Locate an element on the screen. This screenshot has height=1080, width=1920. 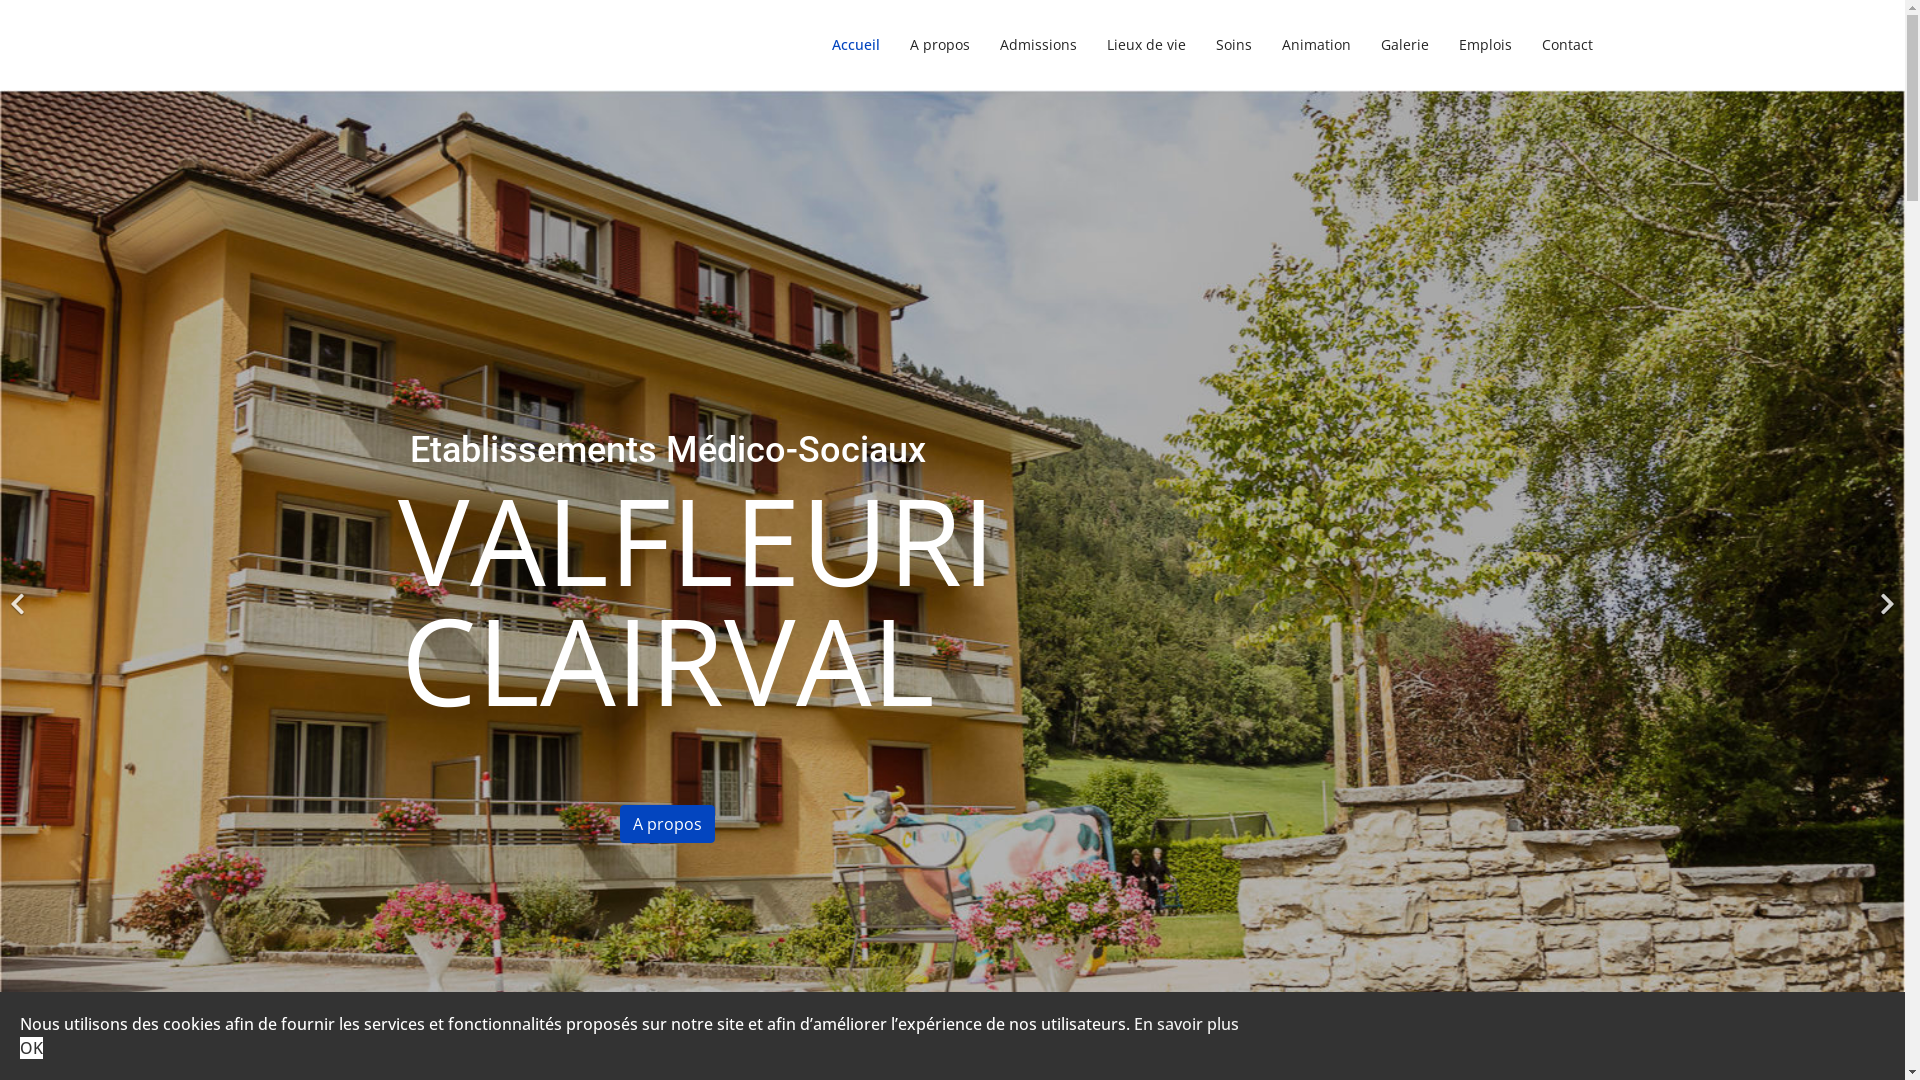
Contact is located at coordinates (1559, 45).